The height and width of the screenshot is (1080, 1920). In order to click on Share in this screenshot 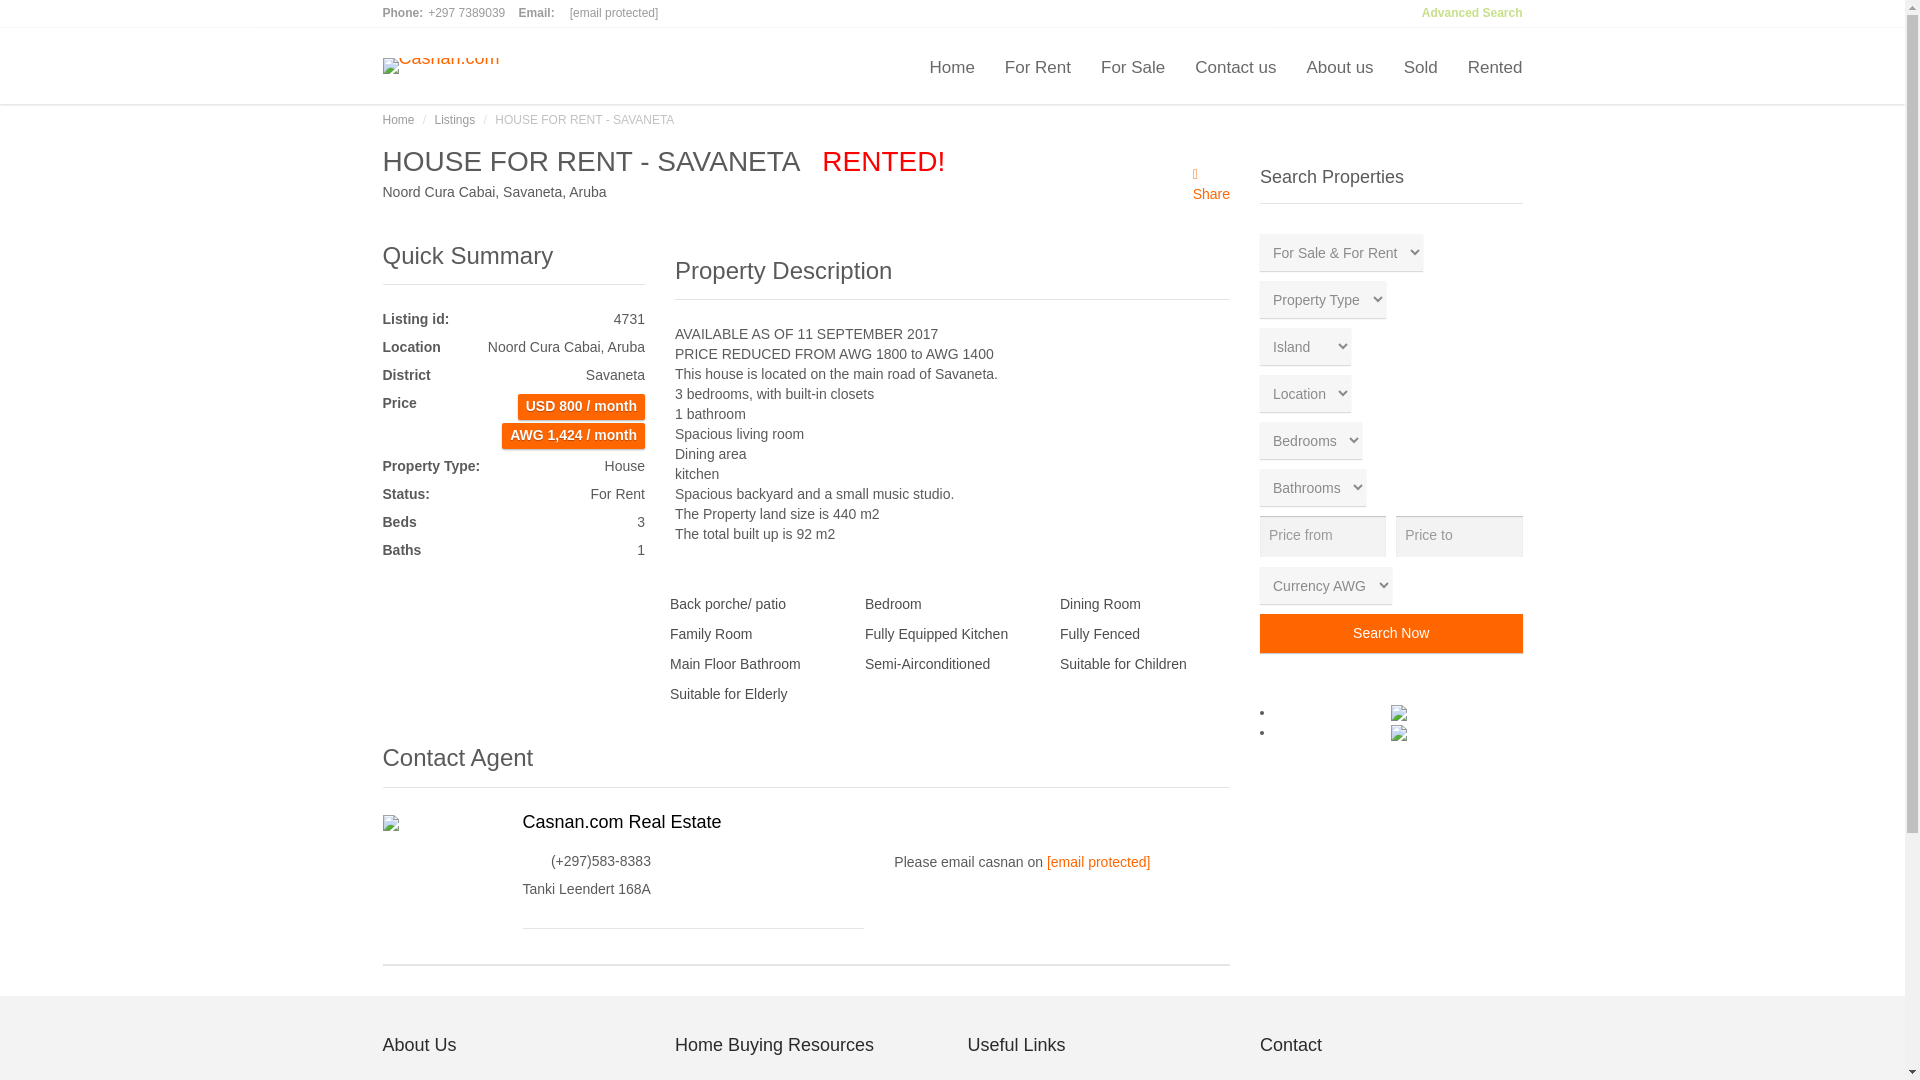, I will do `click(1211, 193)`.